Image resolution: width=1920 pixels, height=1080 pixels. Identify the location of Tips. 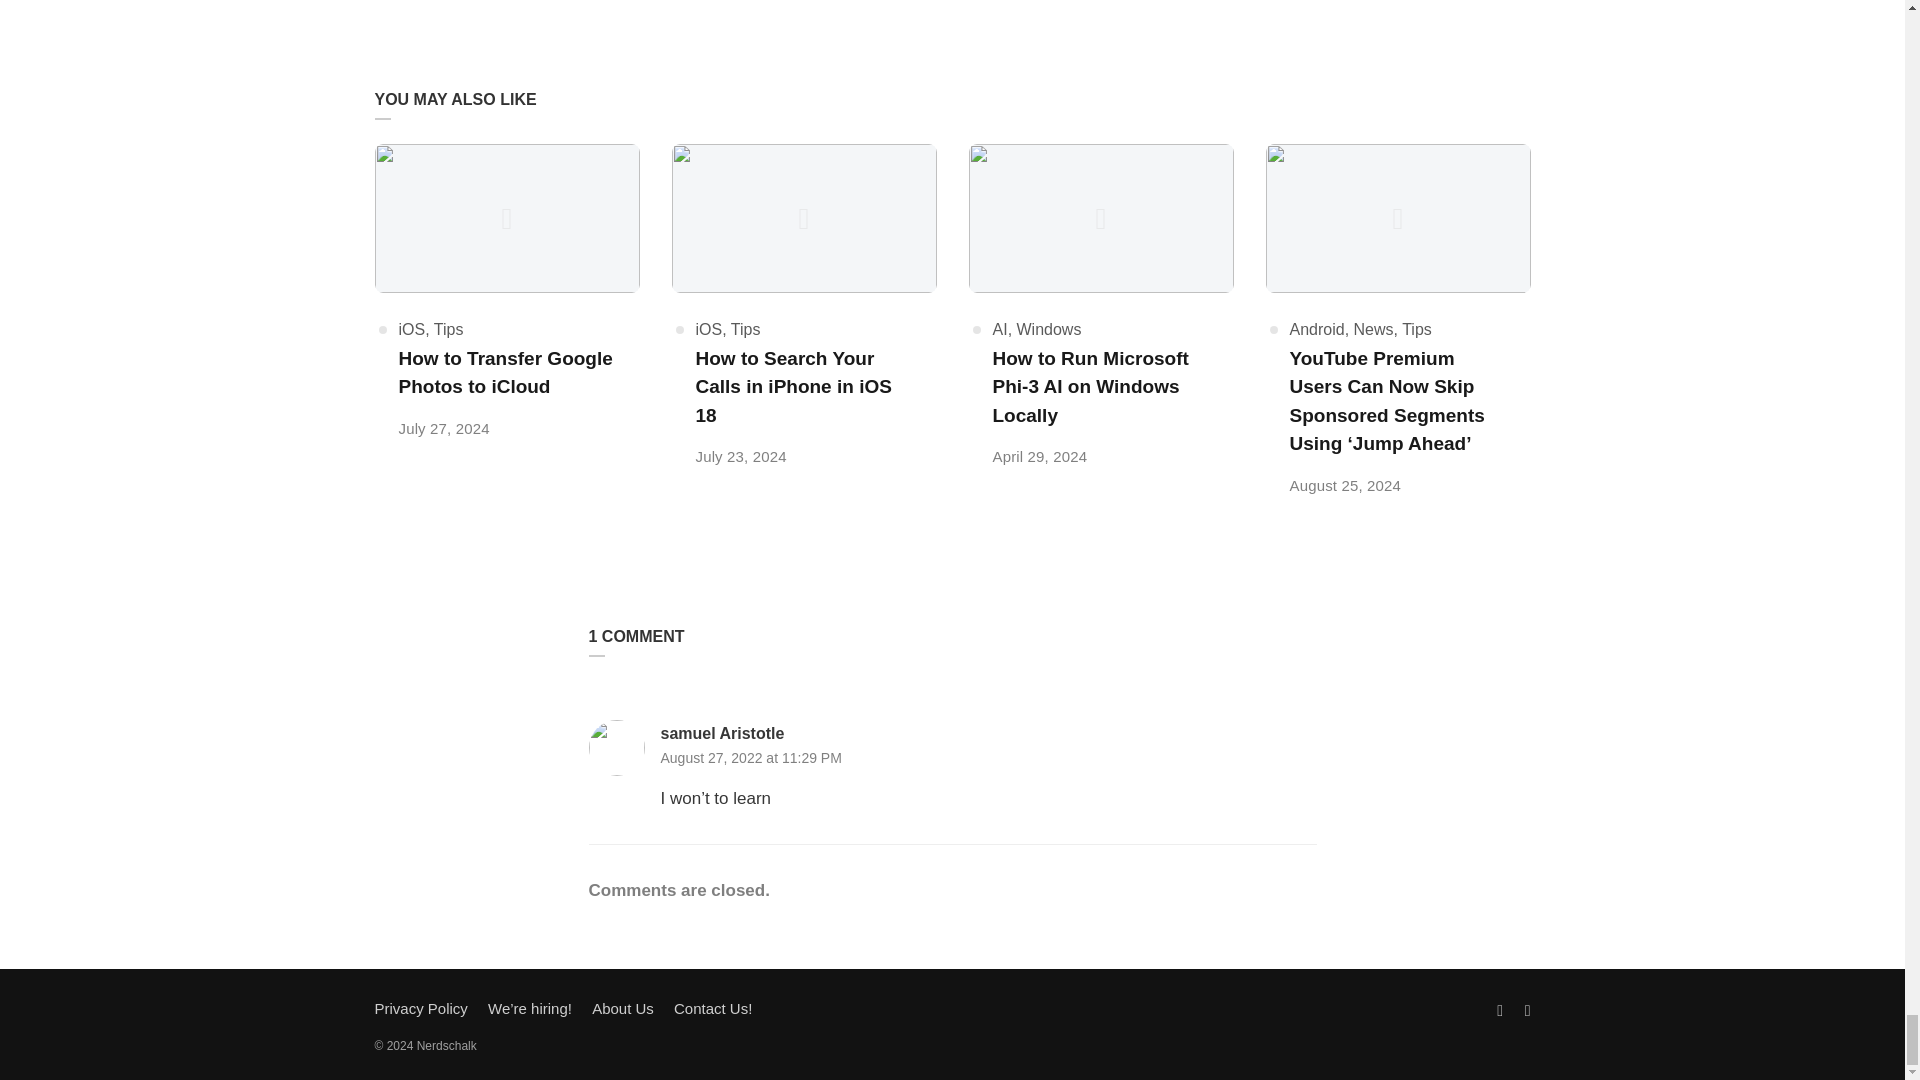
(448, 329).